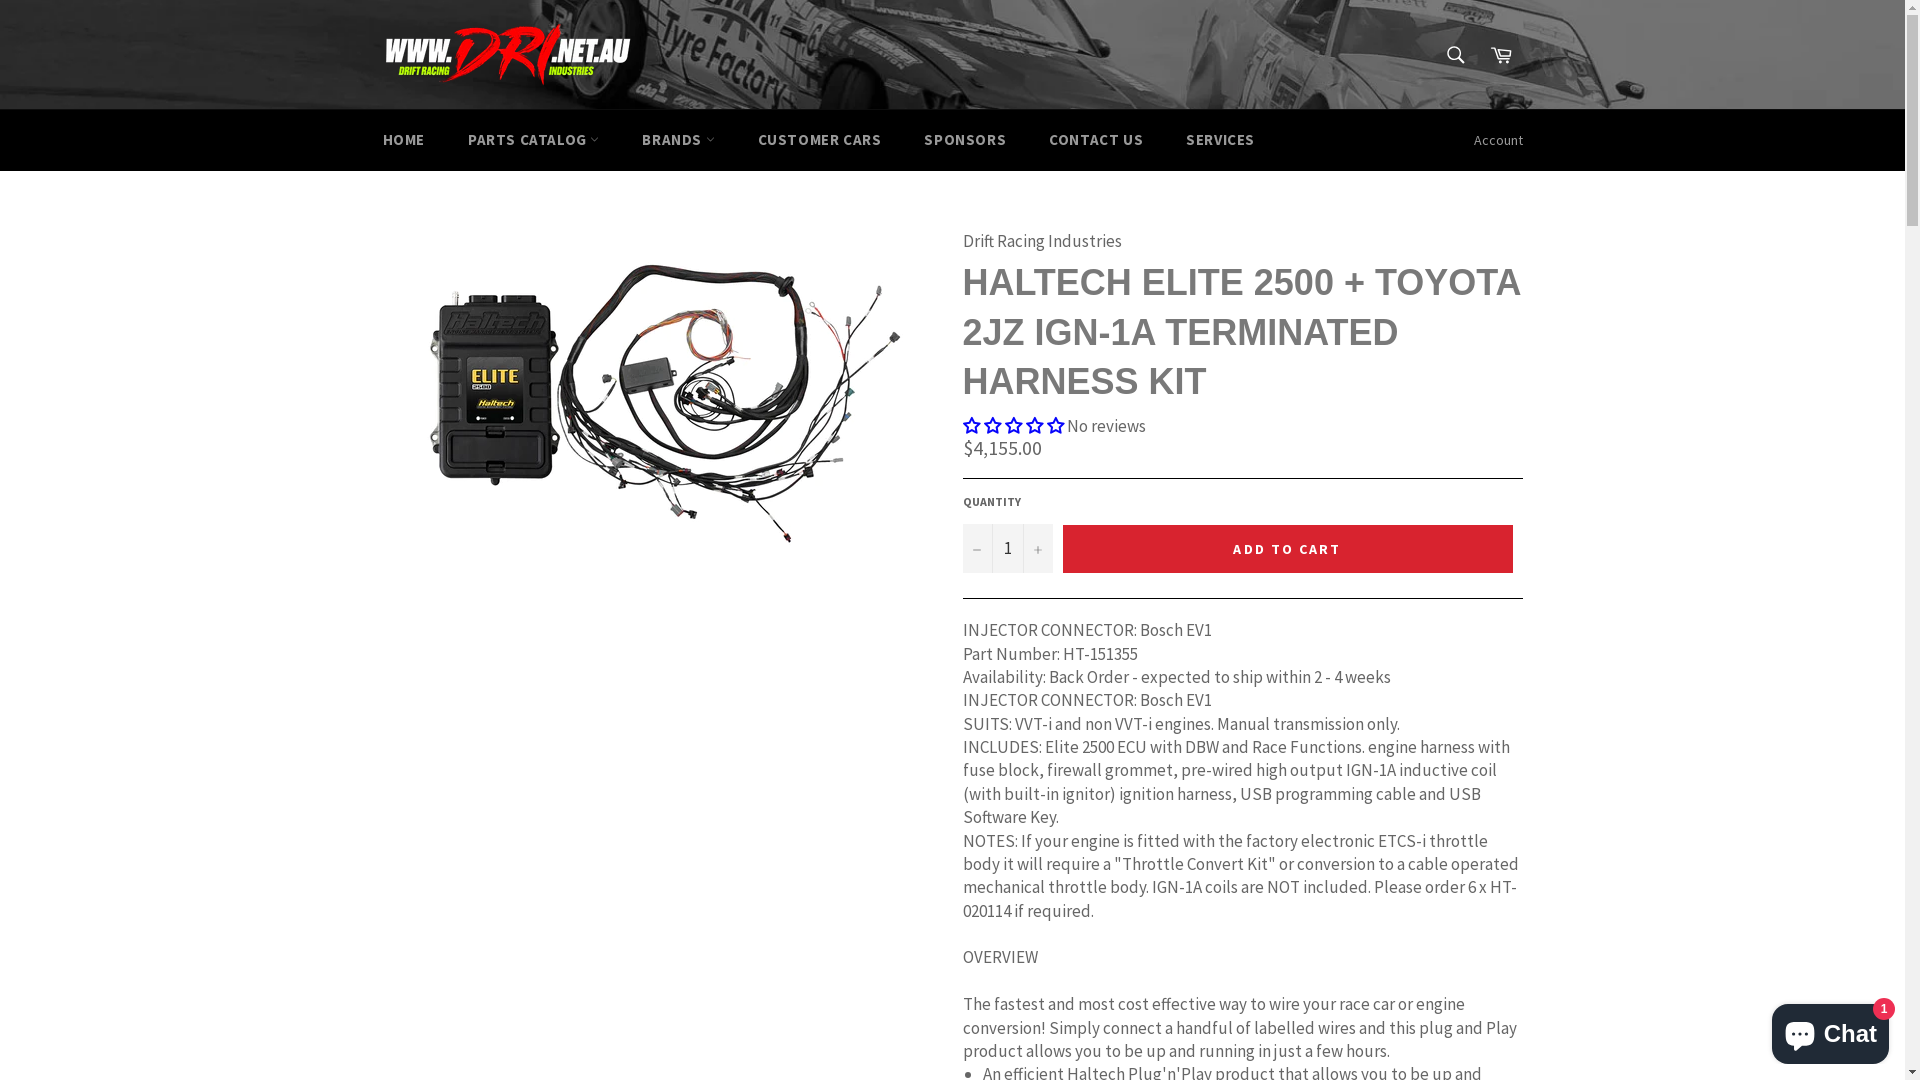  What do you see at coordinates (1498, 140) in the screenshot?
I see `Account` at bounding box center [1498, 140].